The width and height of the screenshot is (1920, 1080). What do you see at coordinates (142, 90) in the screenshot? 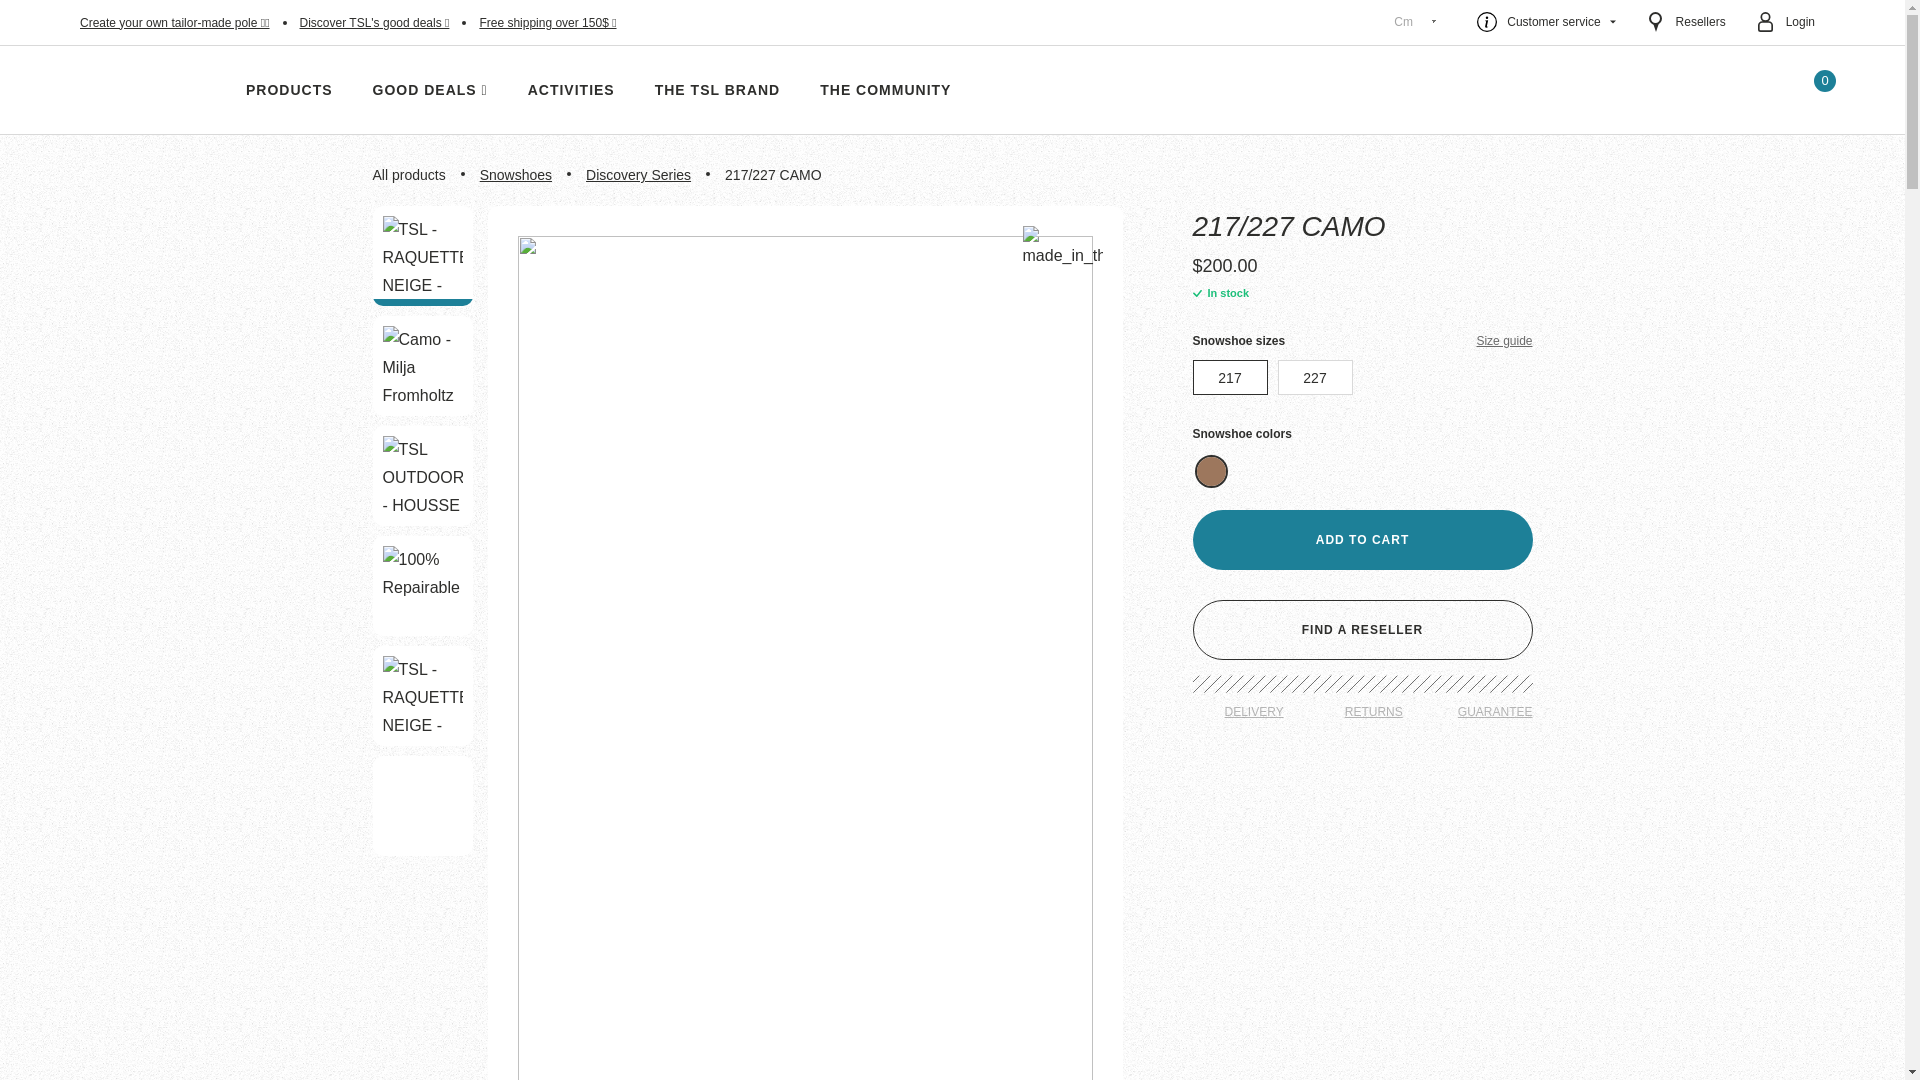
I see `Homepage` at bounding box center [142, 90].